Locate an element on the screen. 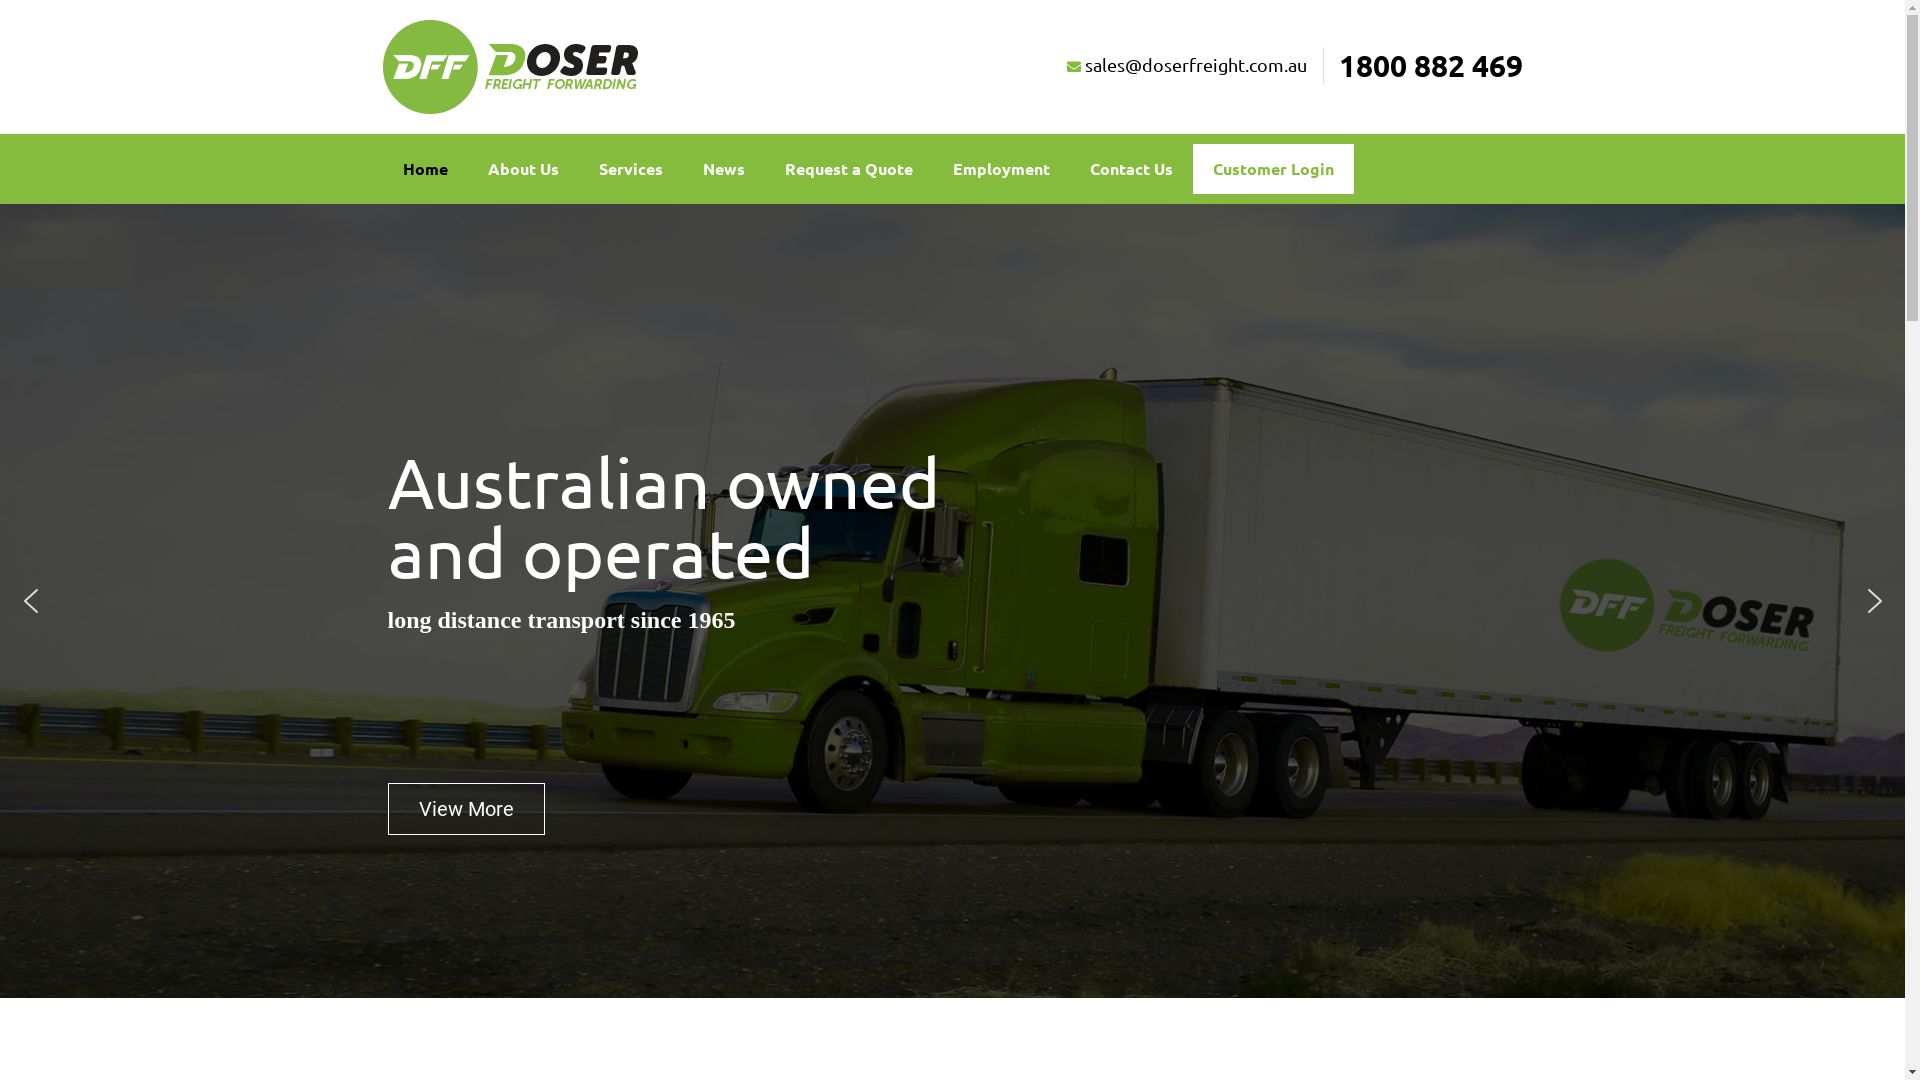  sales@doserfreight.com.au is located at coordinates (1186, 64).